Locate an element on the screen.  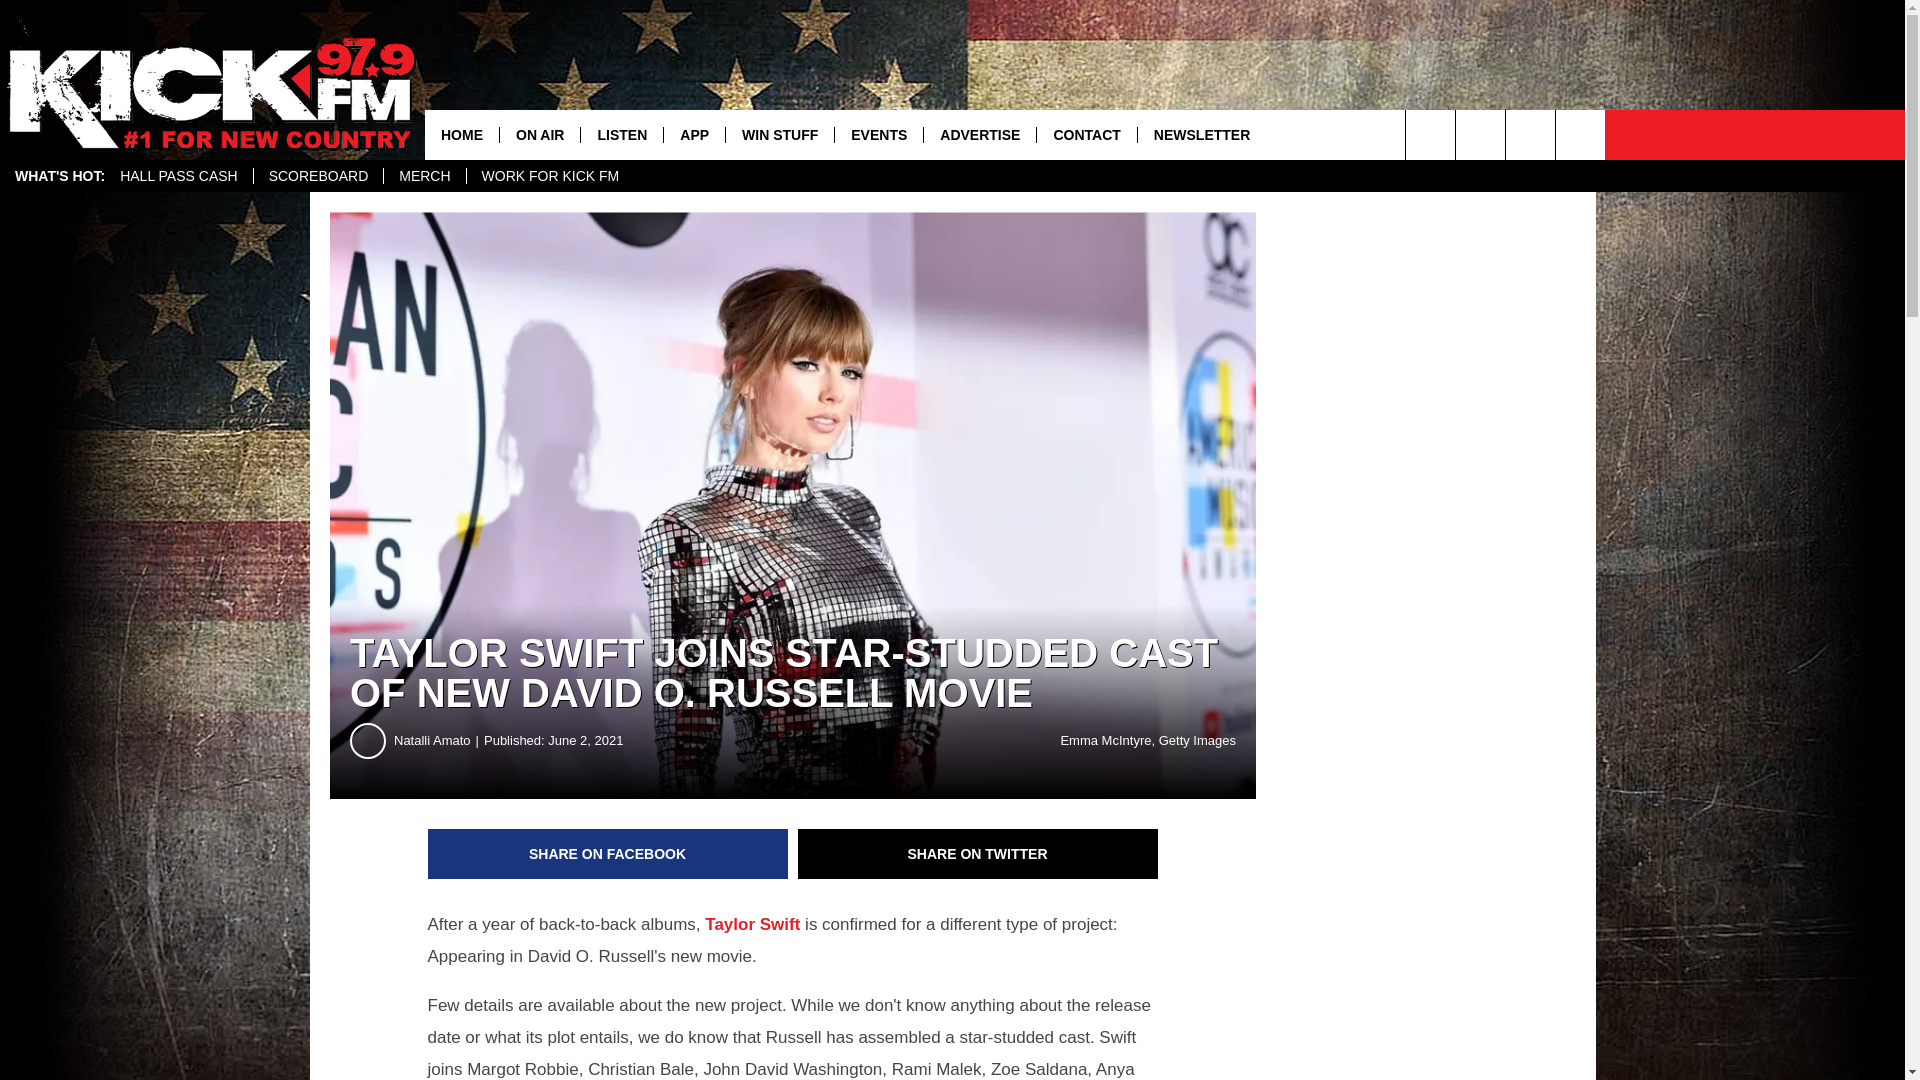
MERCH is located at coordinates (423, 176).